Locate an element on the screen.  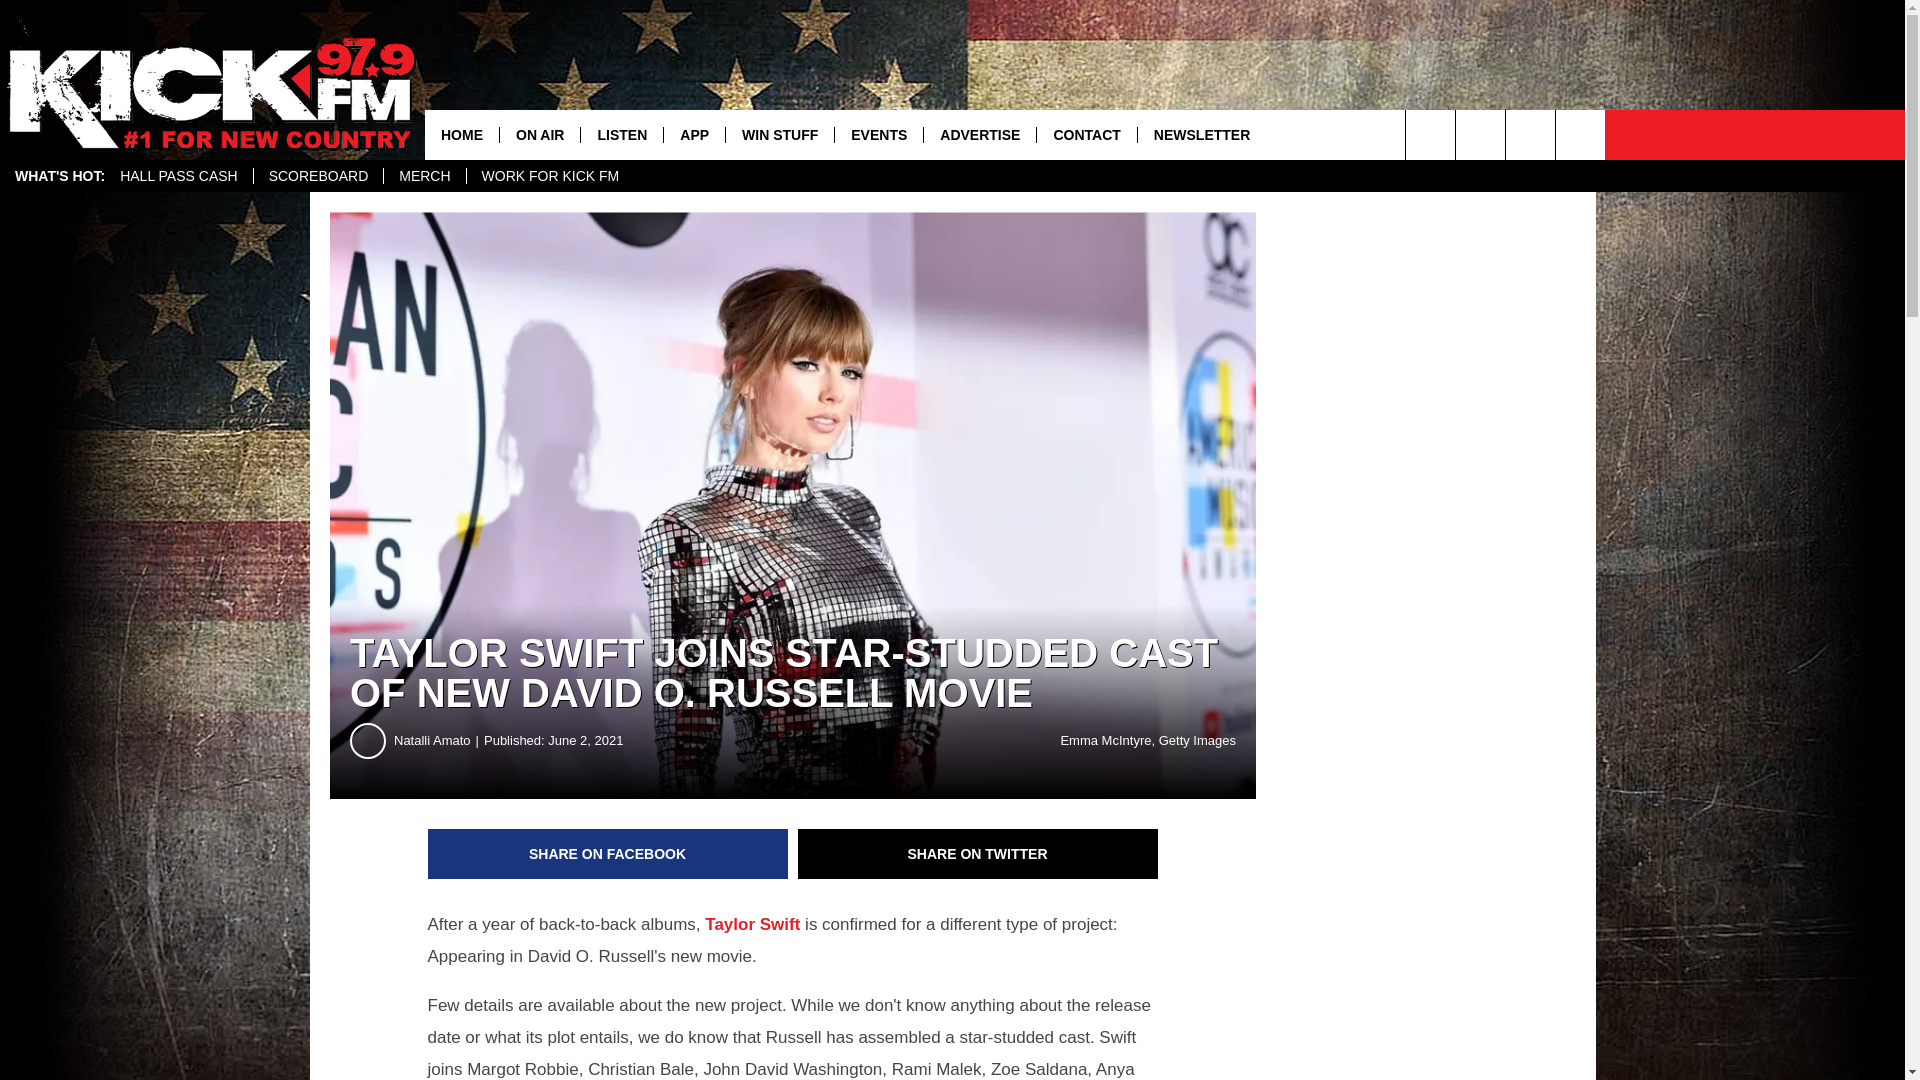
MERCH is located at coordinates (423, 176).